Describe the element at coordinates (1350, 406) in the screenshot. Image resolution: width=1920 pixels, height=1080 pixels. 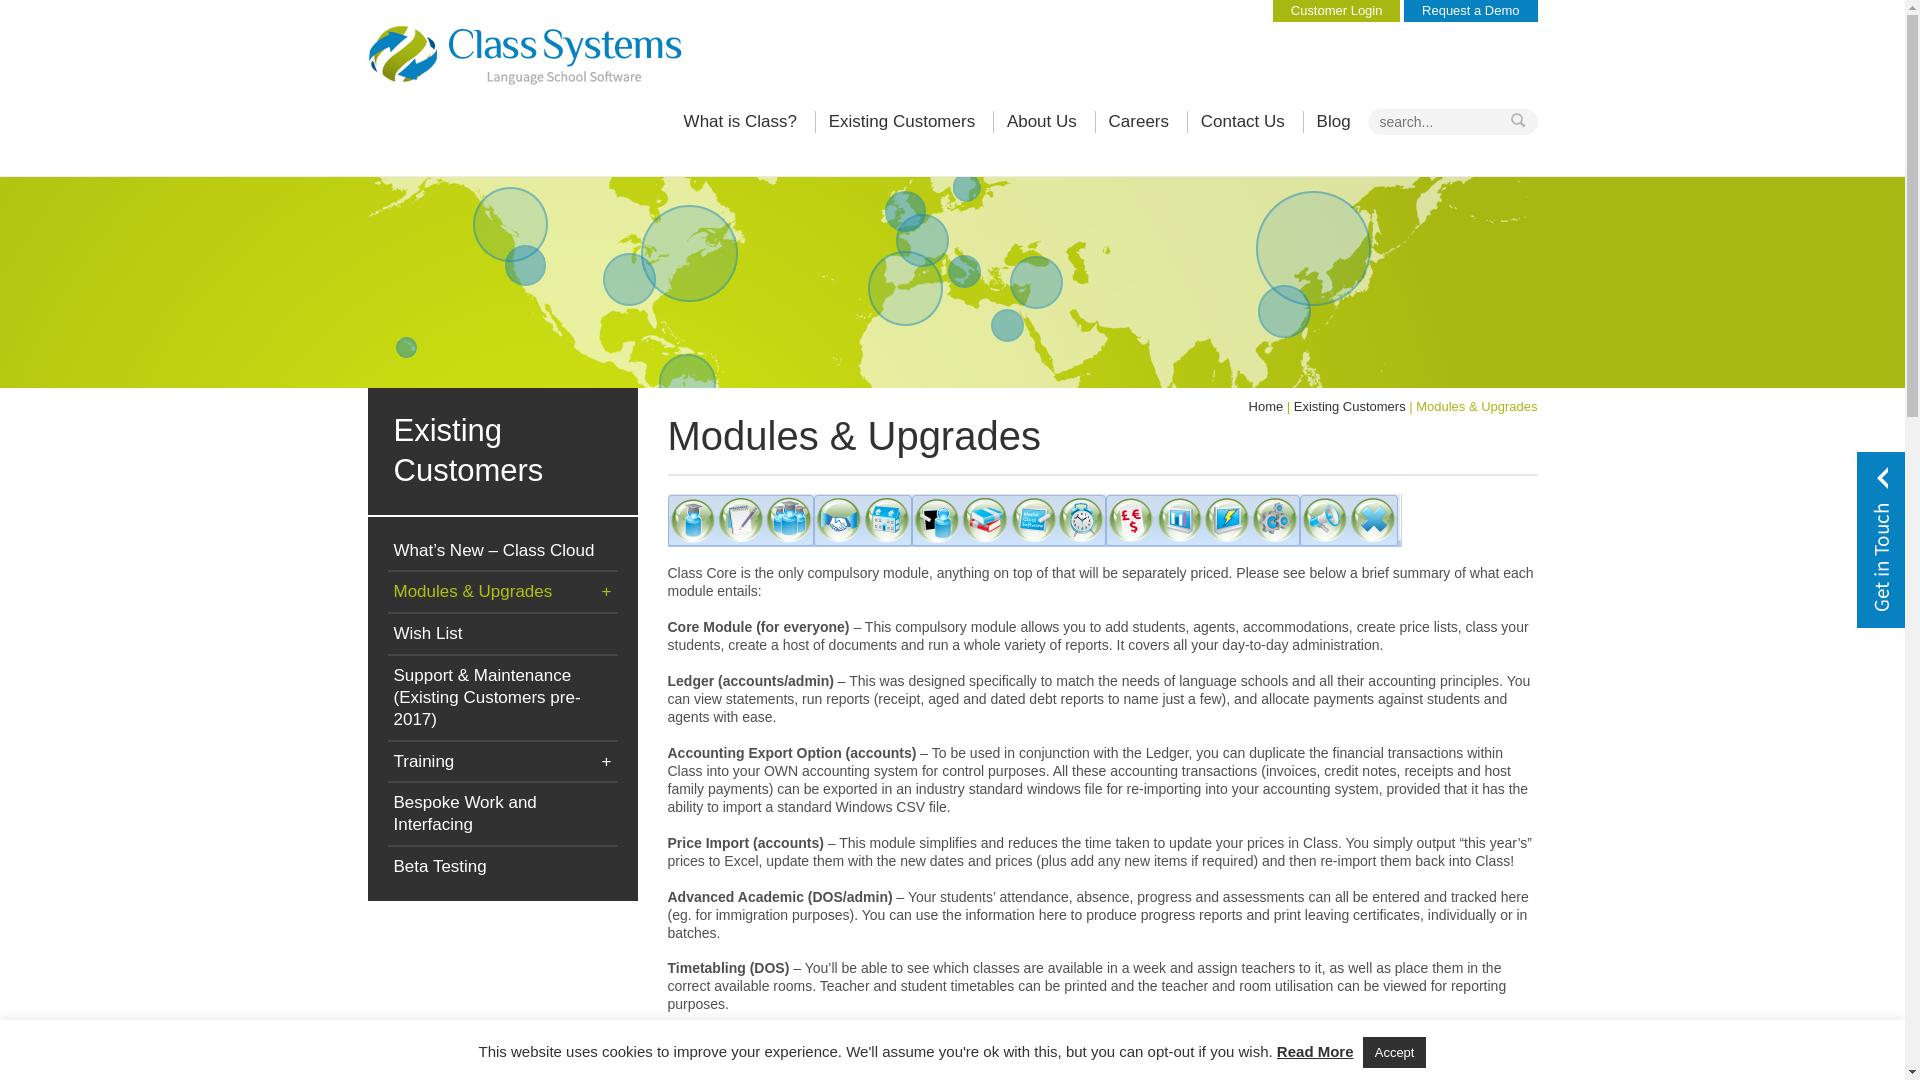
I see `Go to Existing Customers.` at that location.